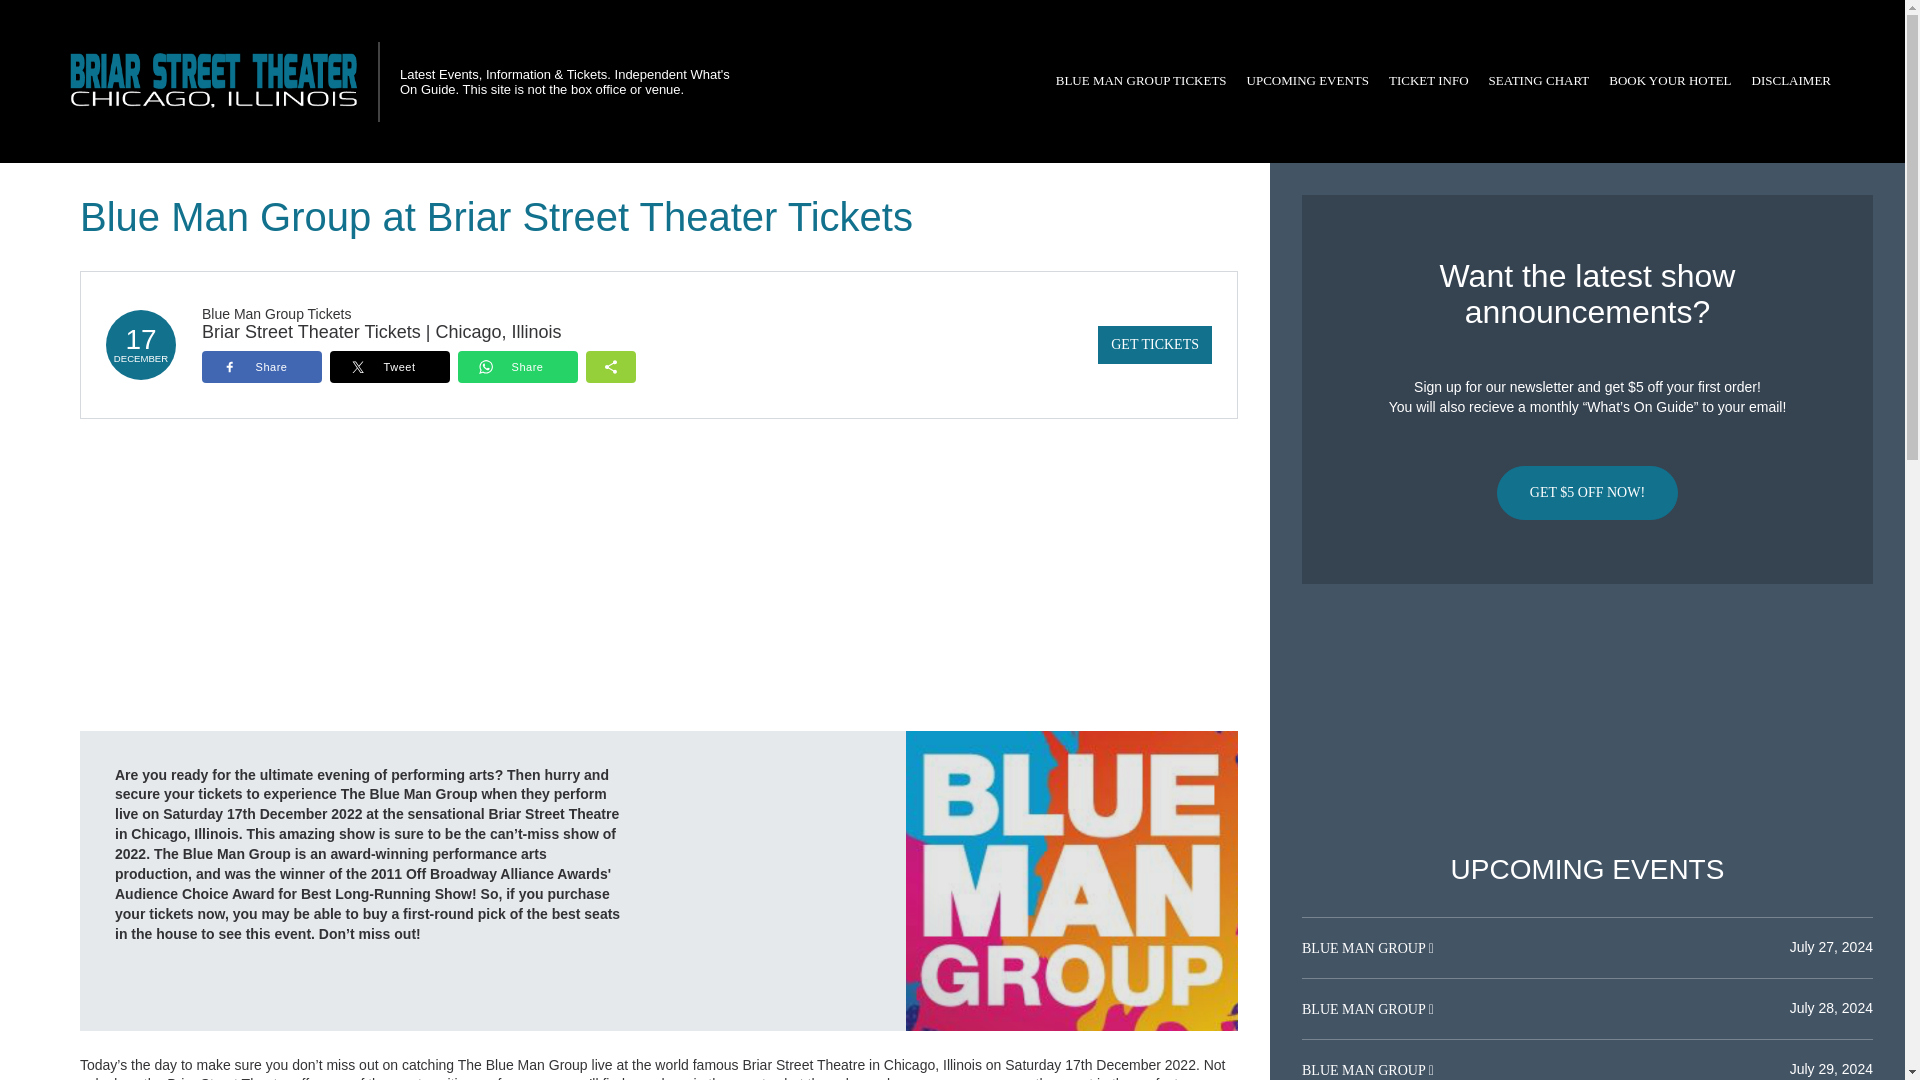 The width and height of the screenshot is (1920, 1080). Describe the element at coordinates (1791, 81) in the screenshot. I see `DISCLAIMER` at that location.